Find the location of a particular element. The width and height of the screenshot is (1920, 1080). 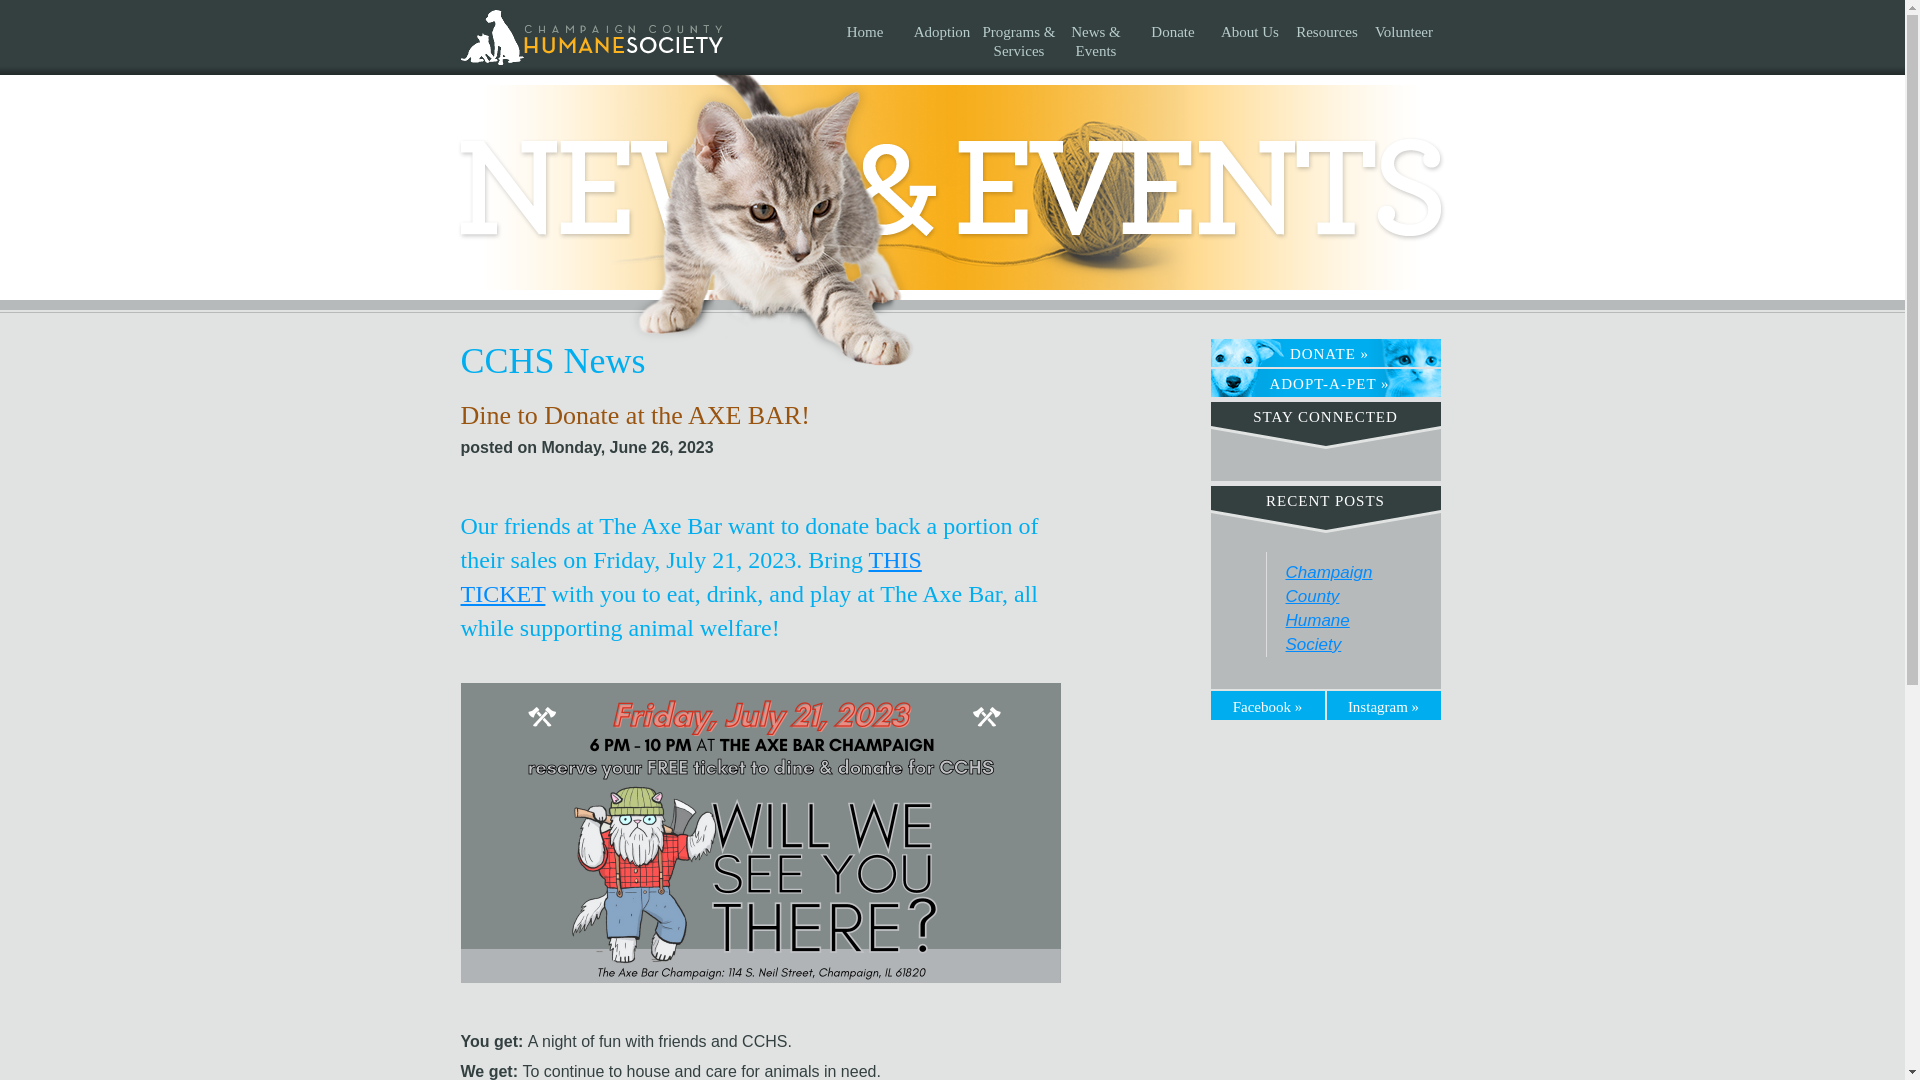

Home is located at coordinates (864, 36).